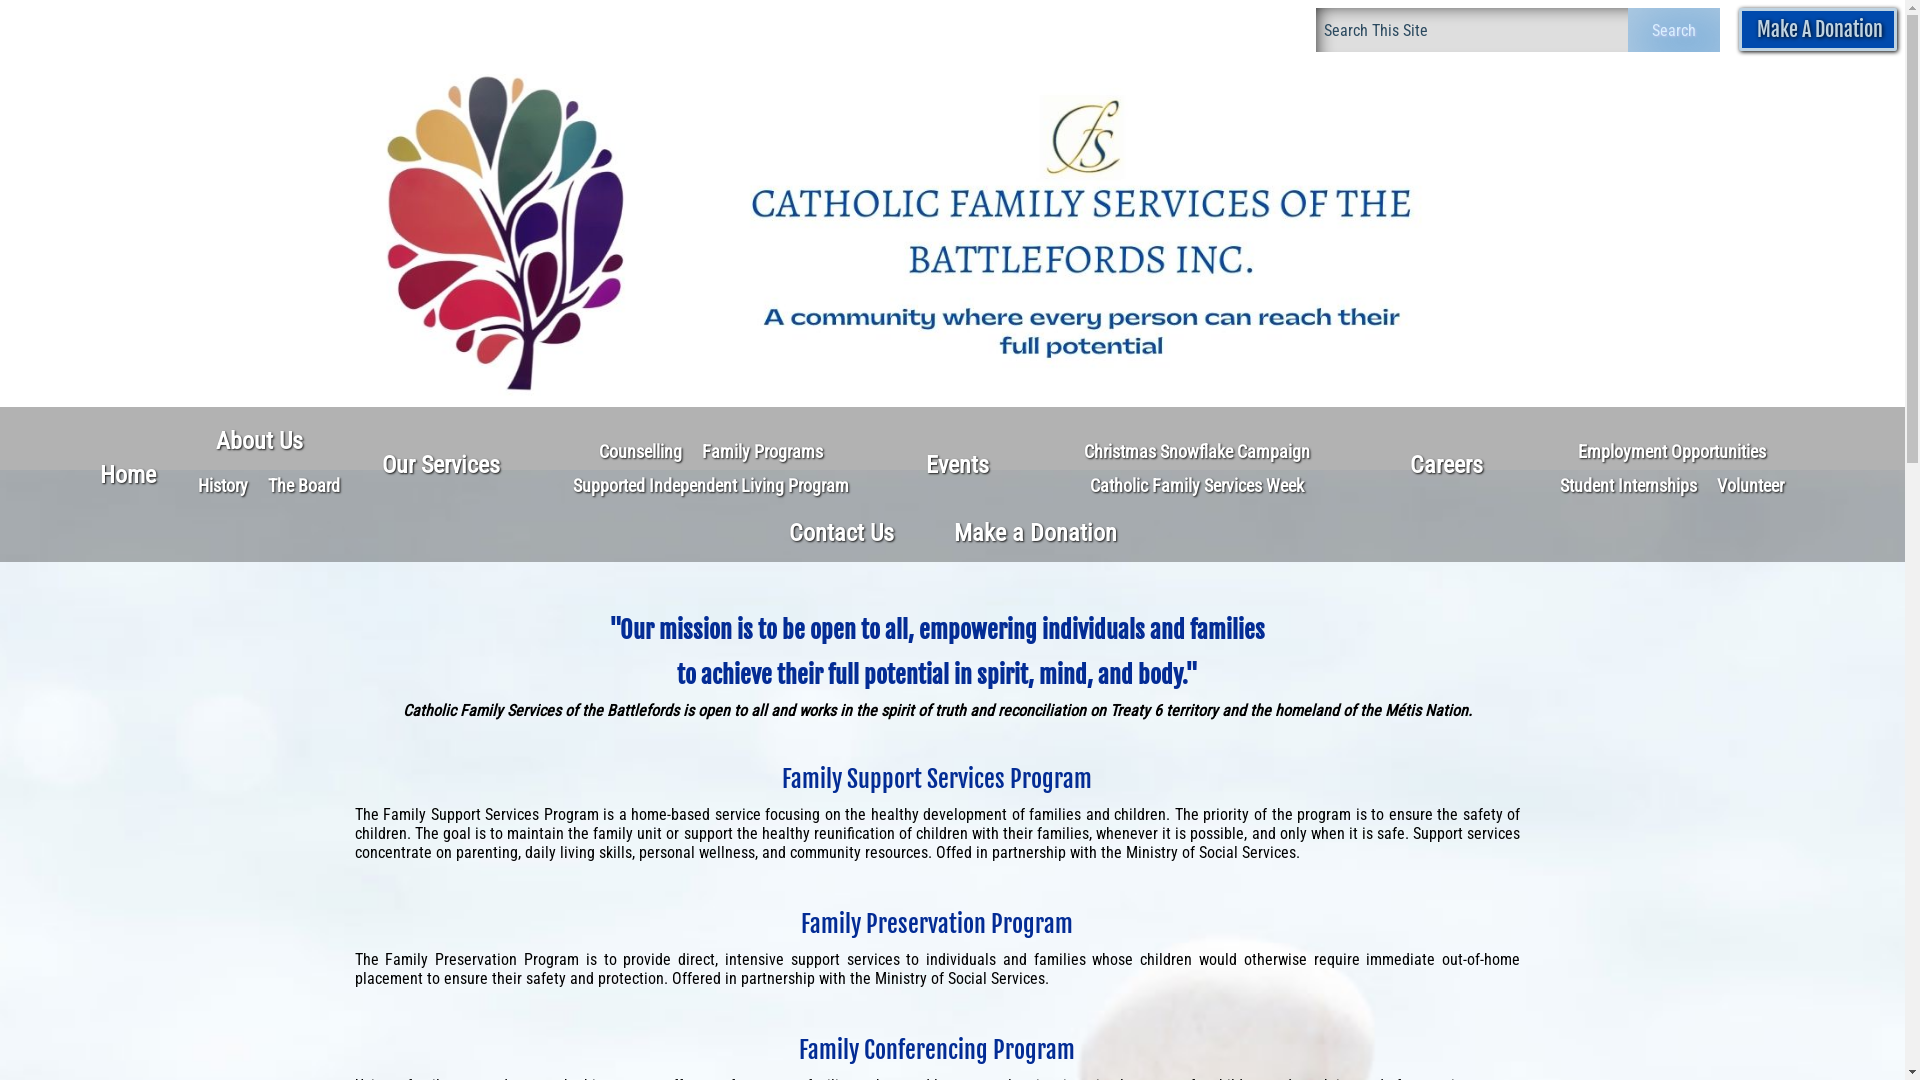 This screenshot has height=1080, width=1920. I want to click on Employment Opportunities, so click(1672, 452).